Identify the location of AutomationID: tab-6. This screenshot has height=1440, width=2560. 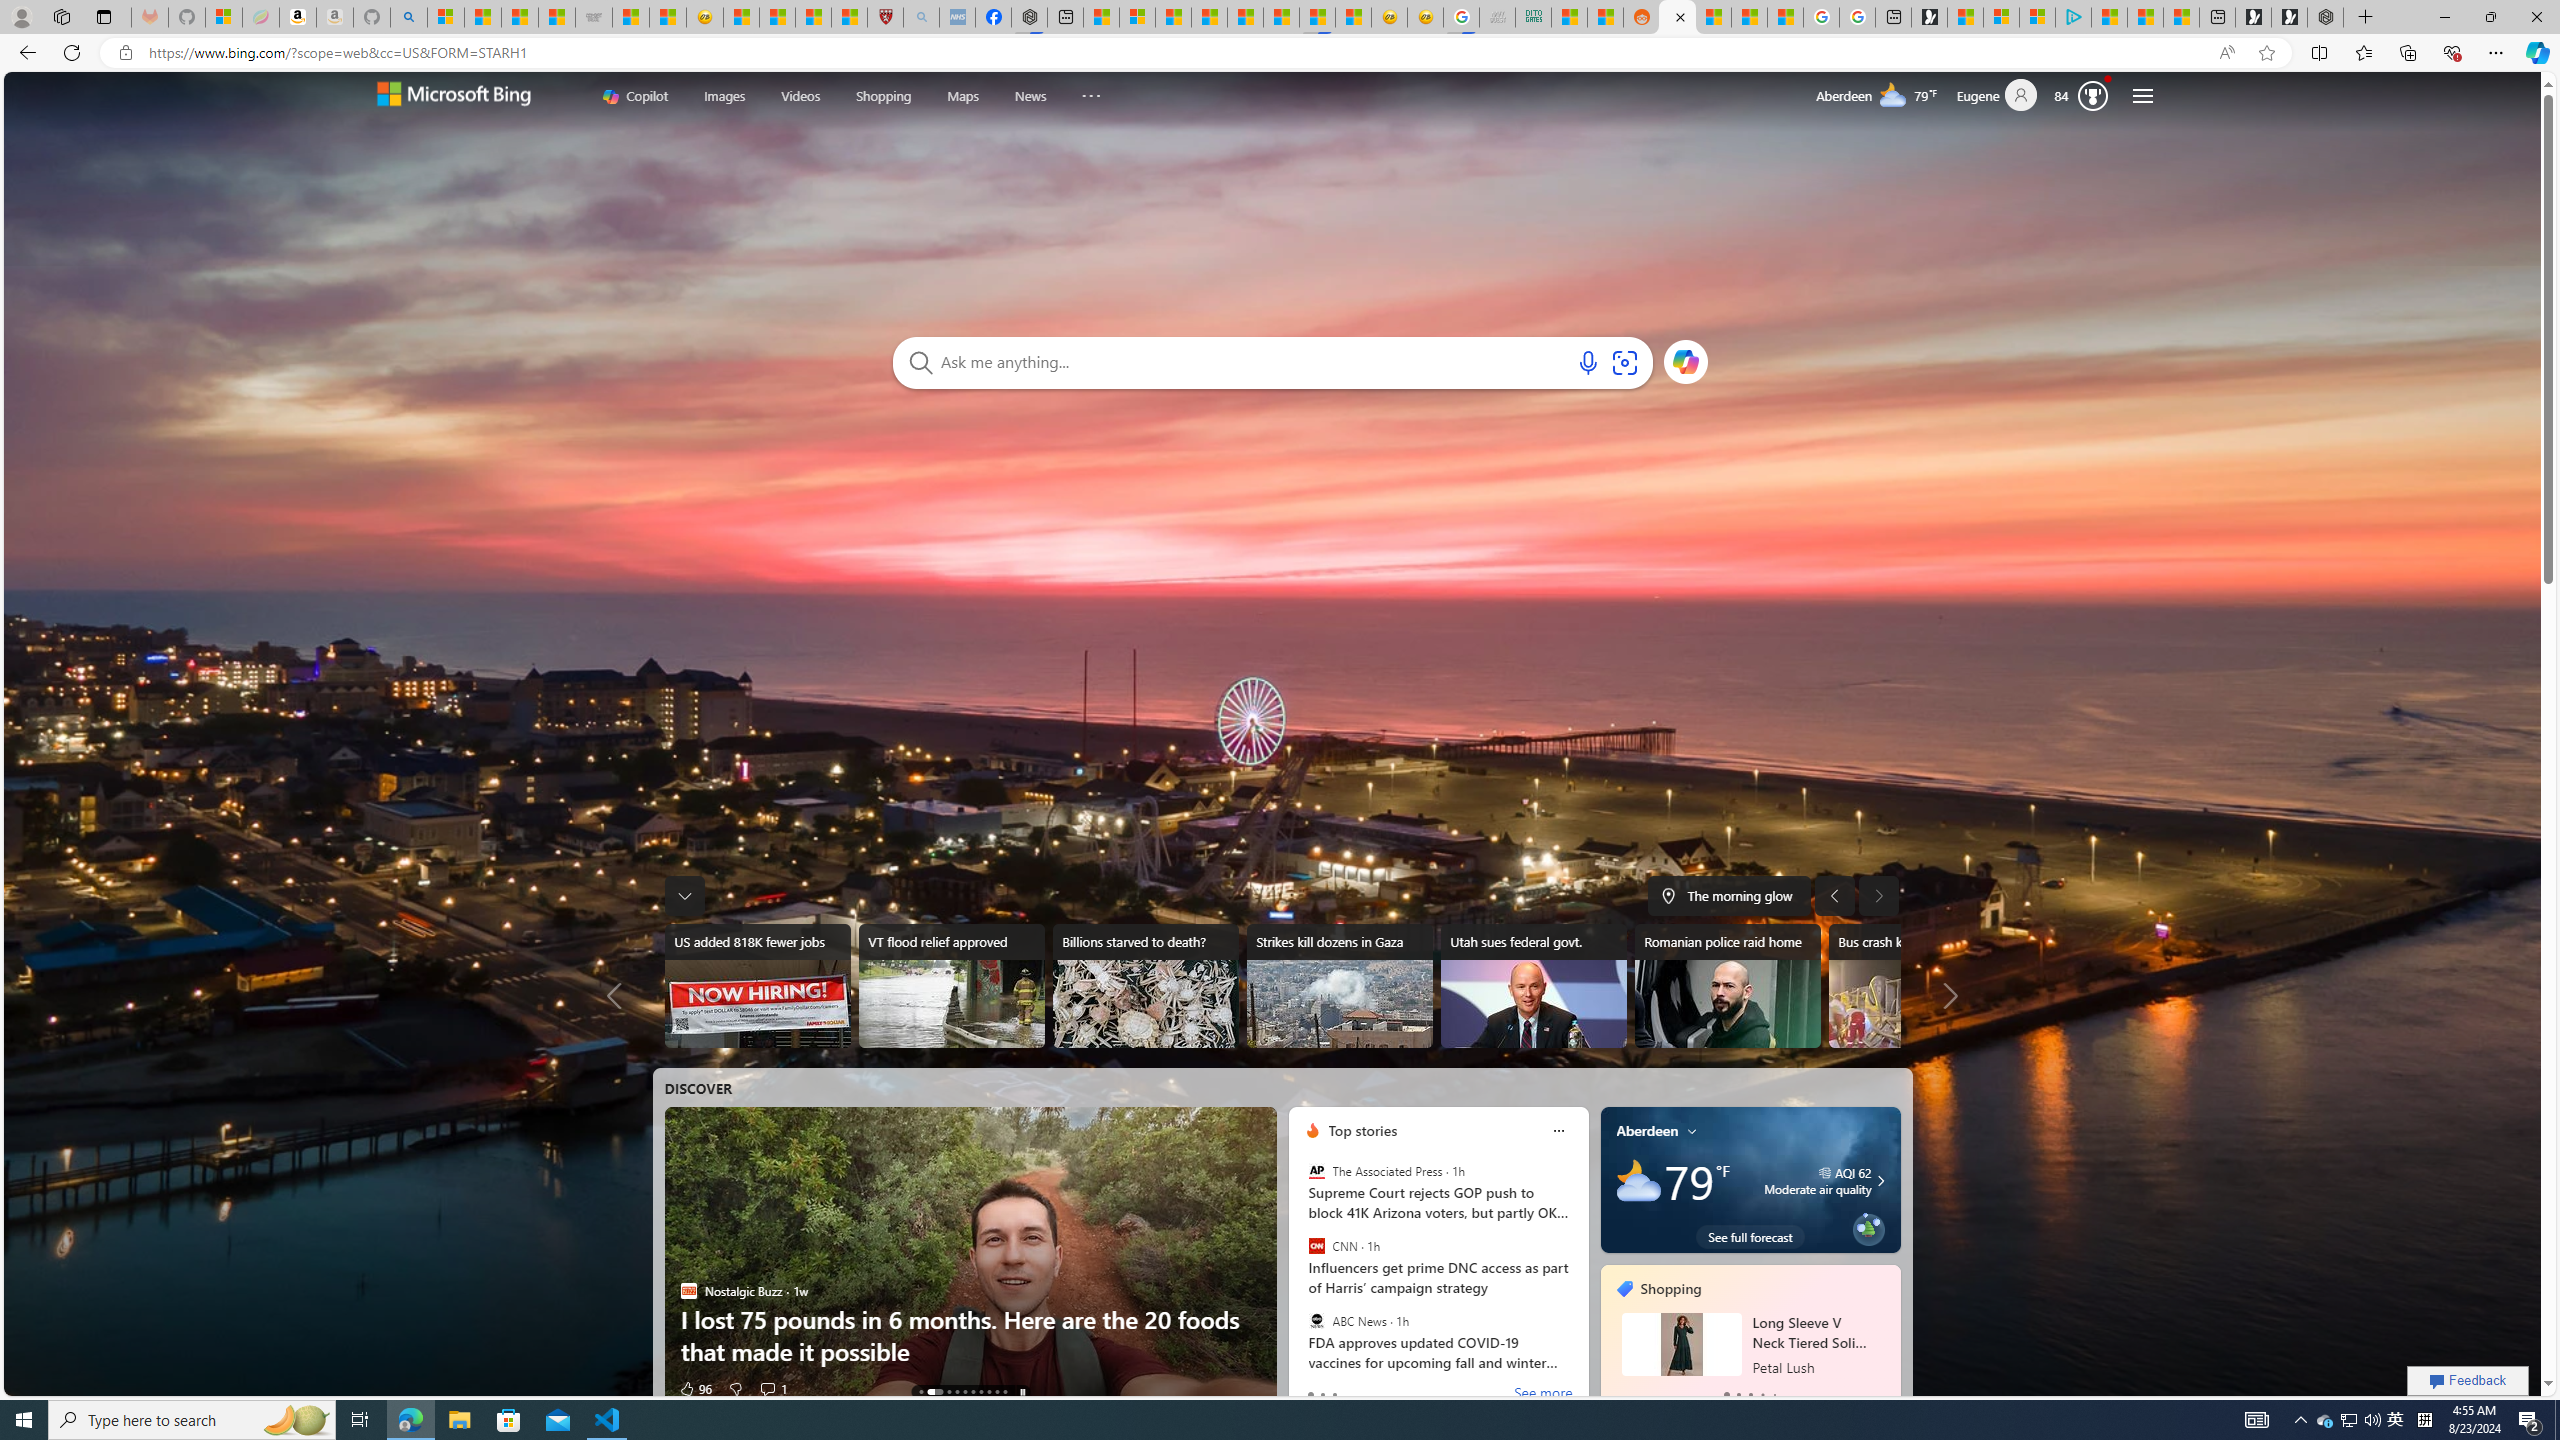
(981, 1392).